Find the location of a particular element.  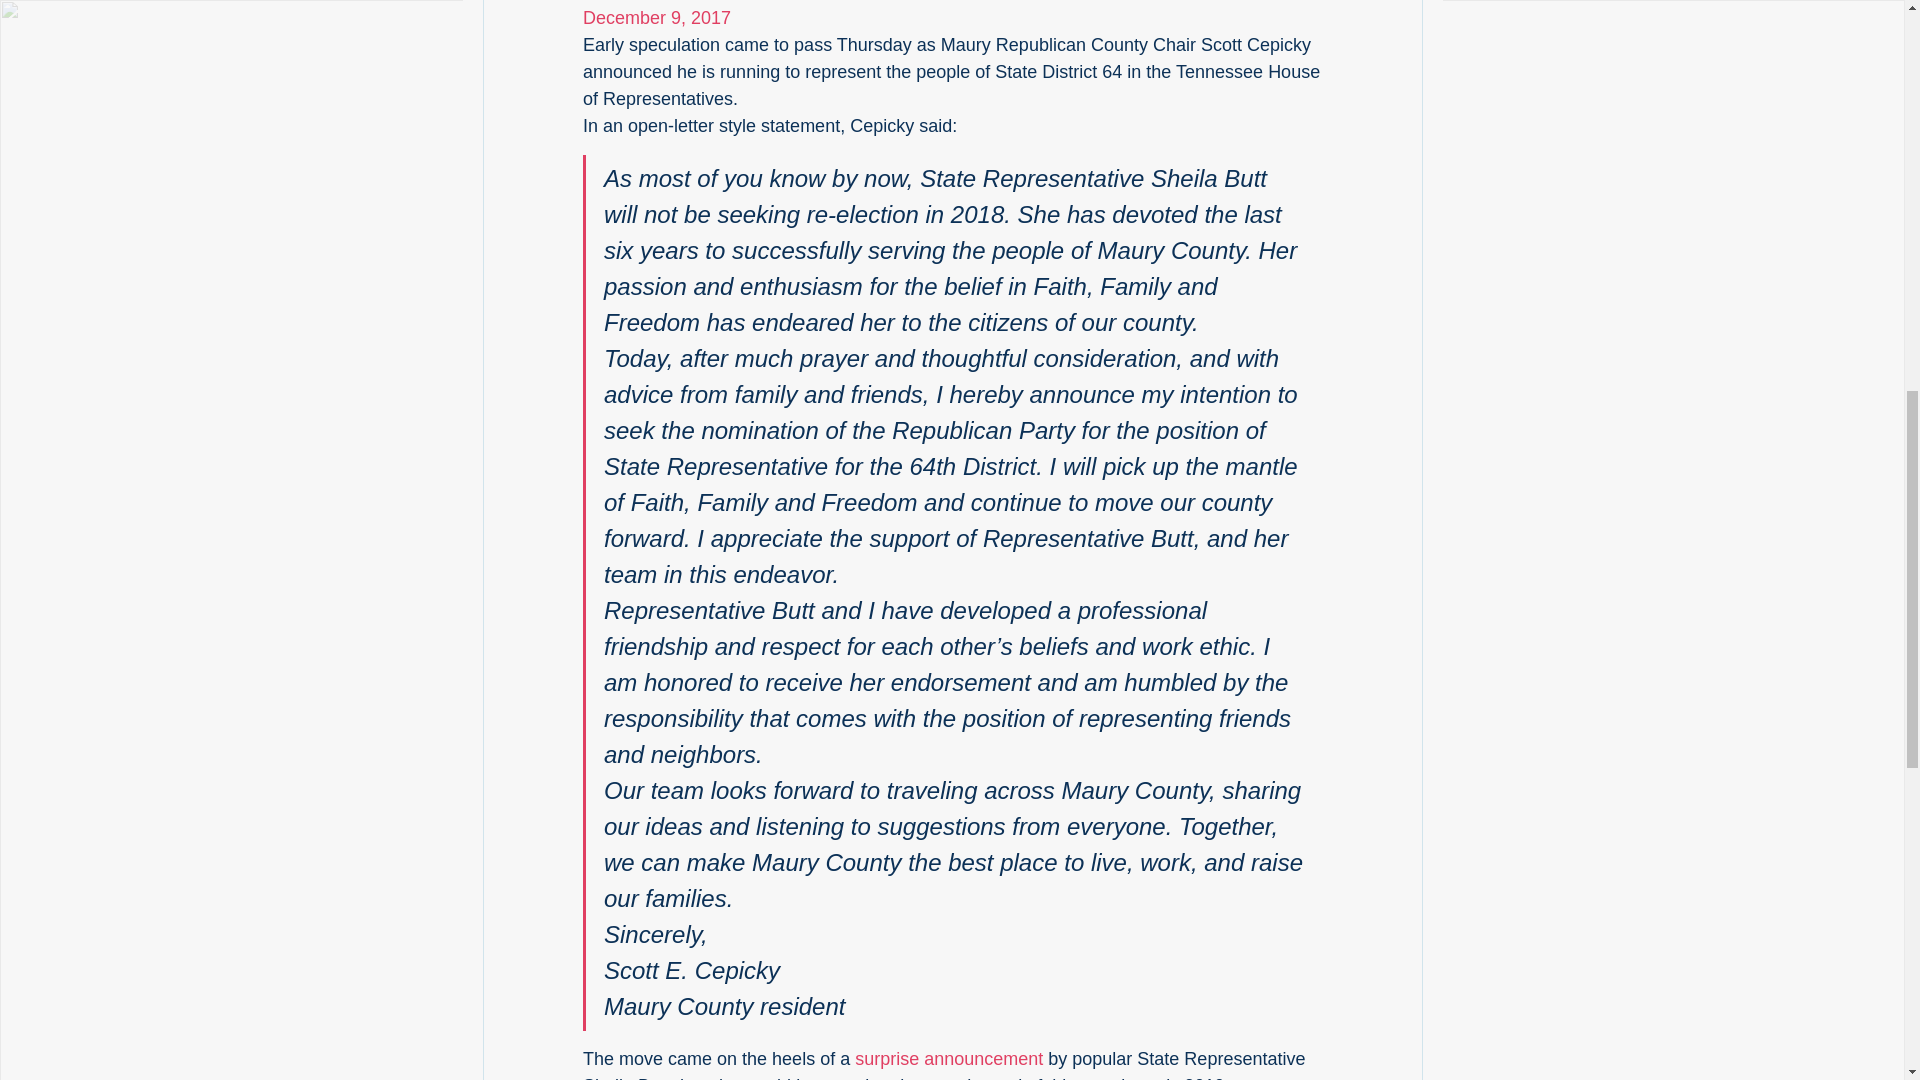

December 9, 2017 is located at coordinates (655, 18).